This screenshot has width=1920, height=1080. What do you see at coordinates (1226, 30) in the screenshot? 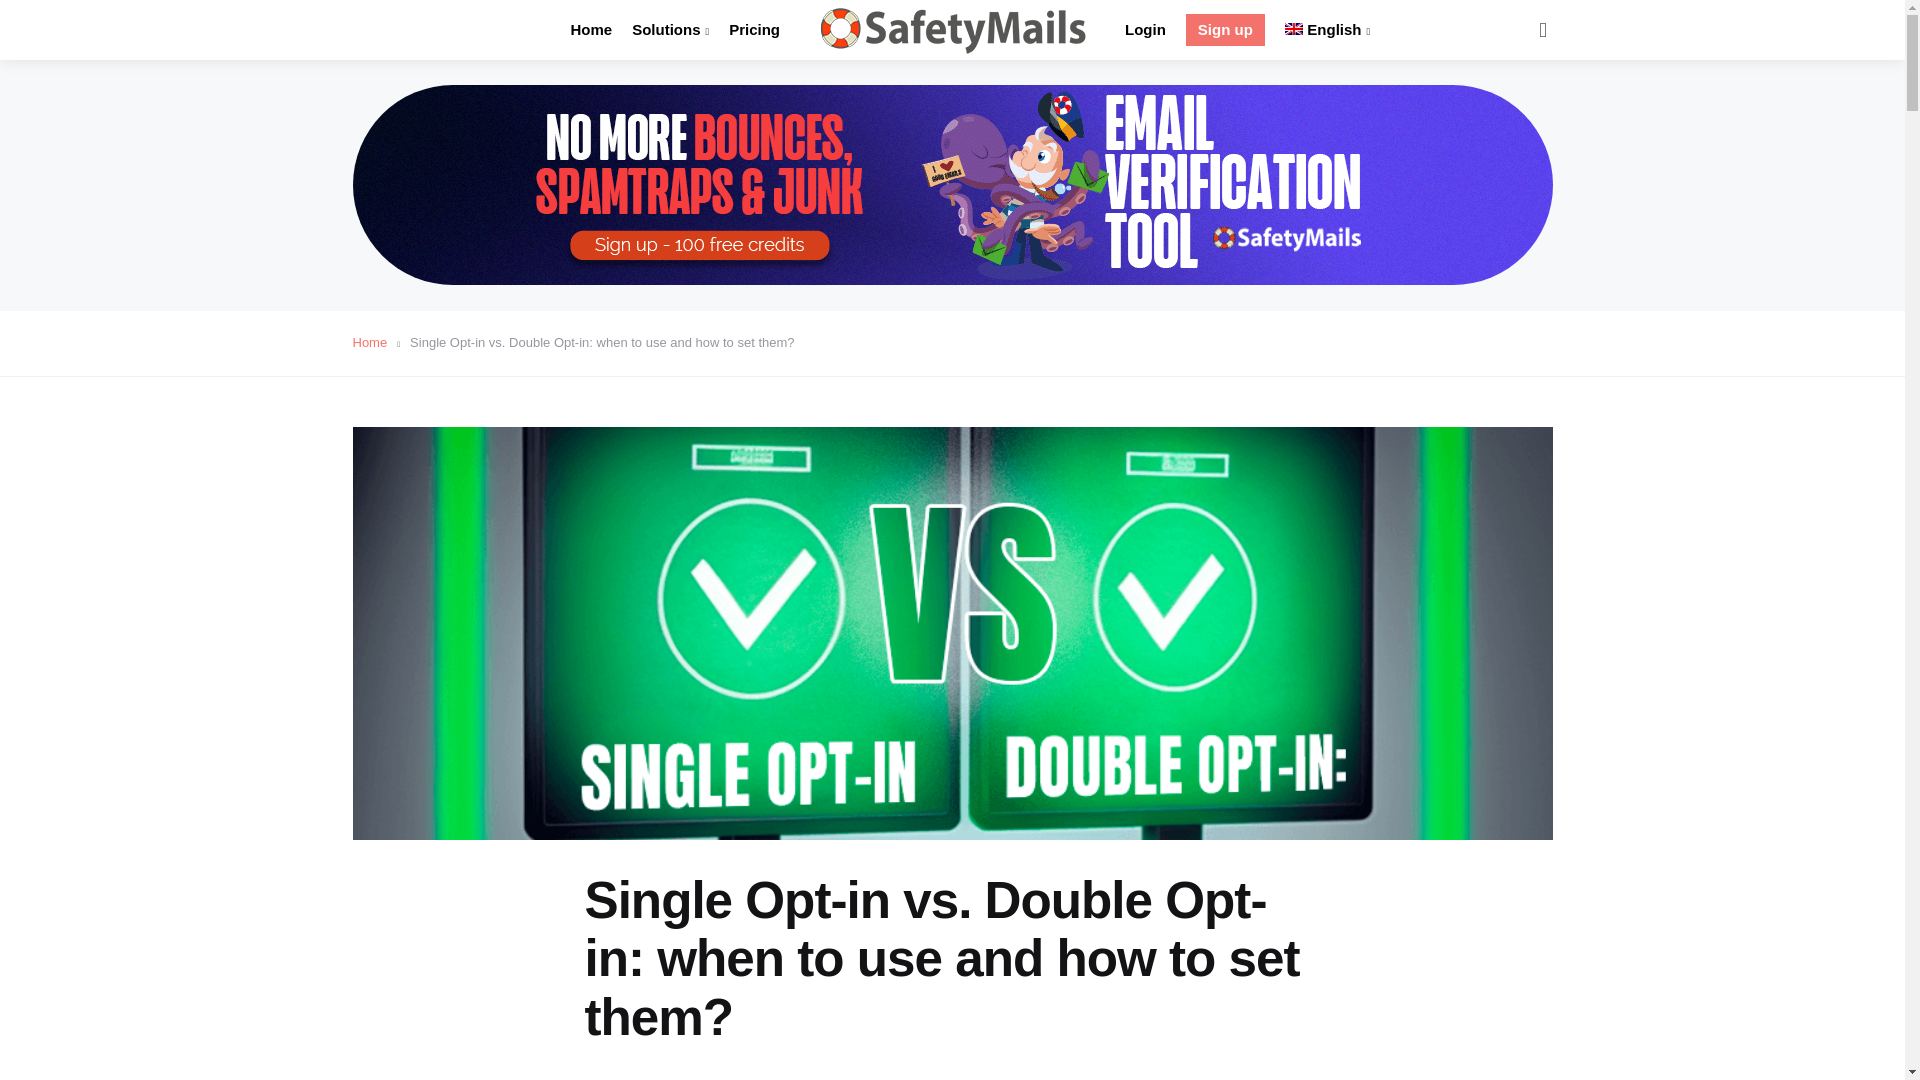
I see `Sign up` at bounding box center [1226, 30].